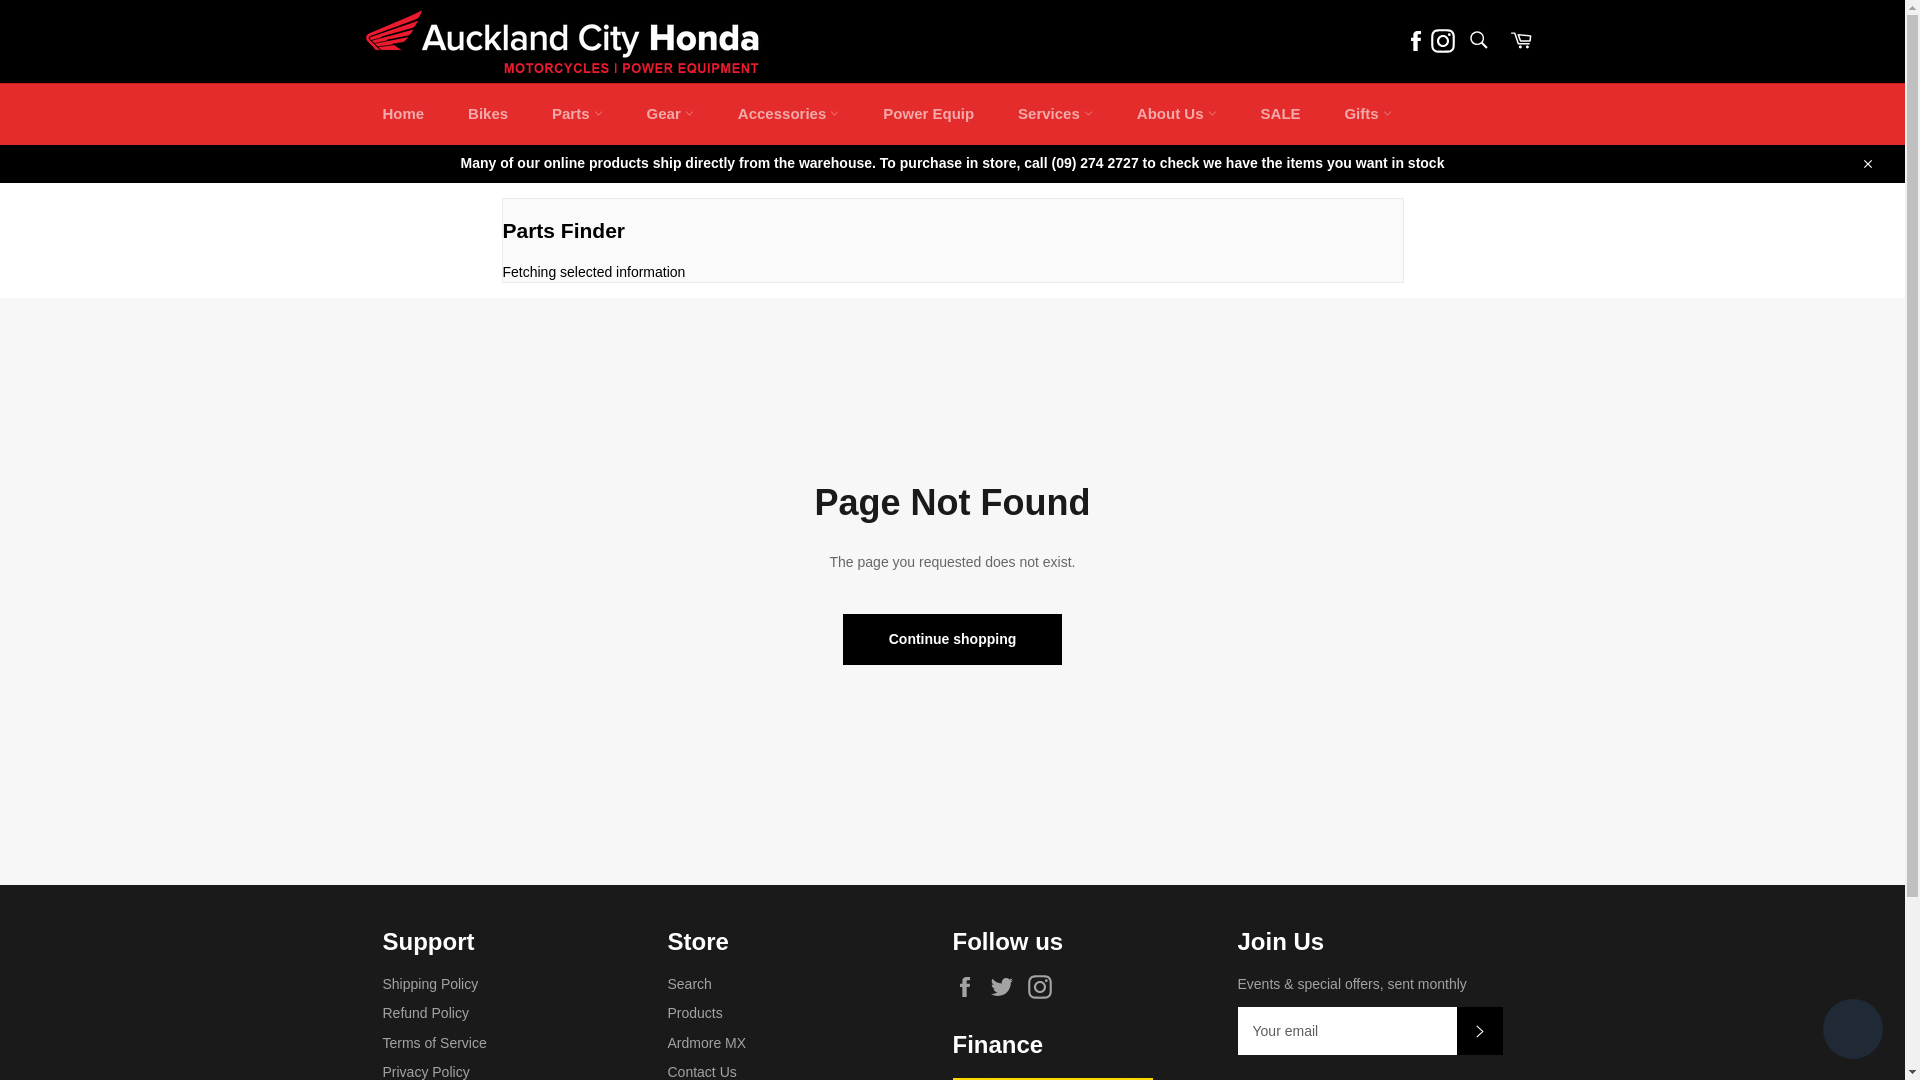  What do you see at coordinates (1442, 40) in the screenshot?
I see `Auckland City Honda Motorcycles on Instagram` at bounding box center [1442, 40].